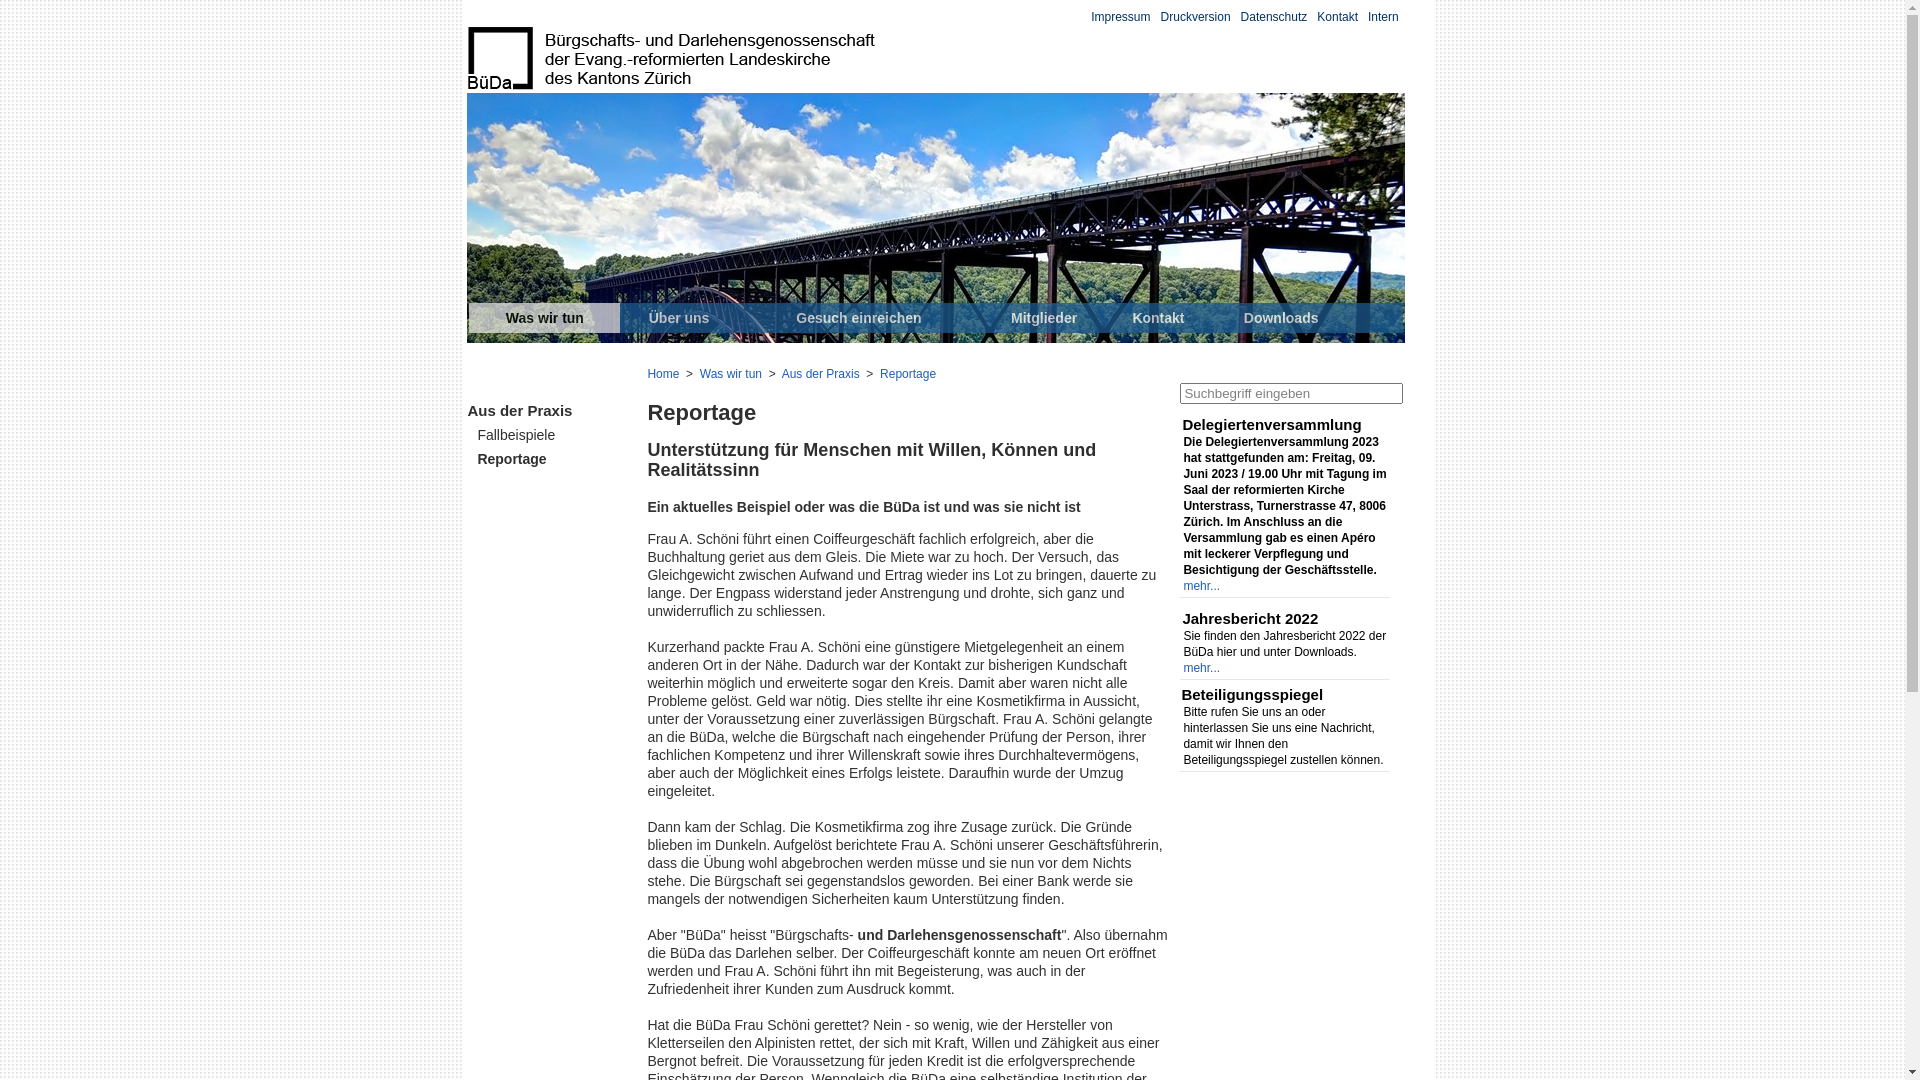  I want to click on Kontakt, so click(1338, 17).